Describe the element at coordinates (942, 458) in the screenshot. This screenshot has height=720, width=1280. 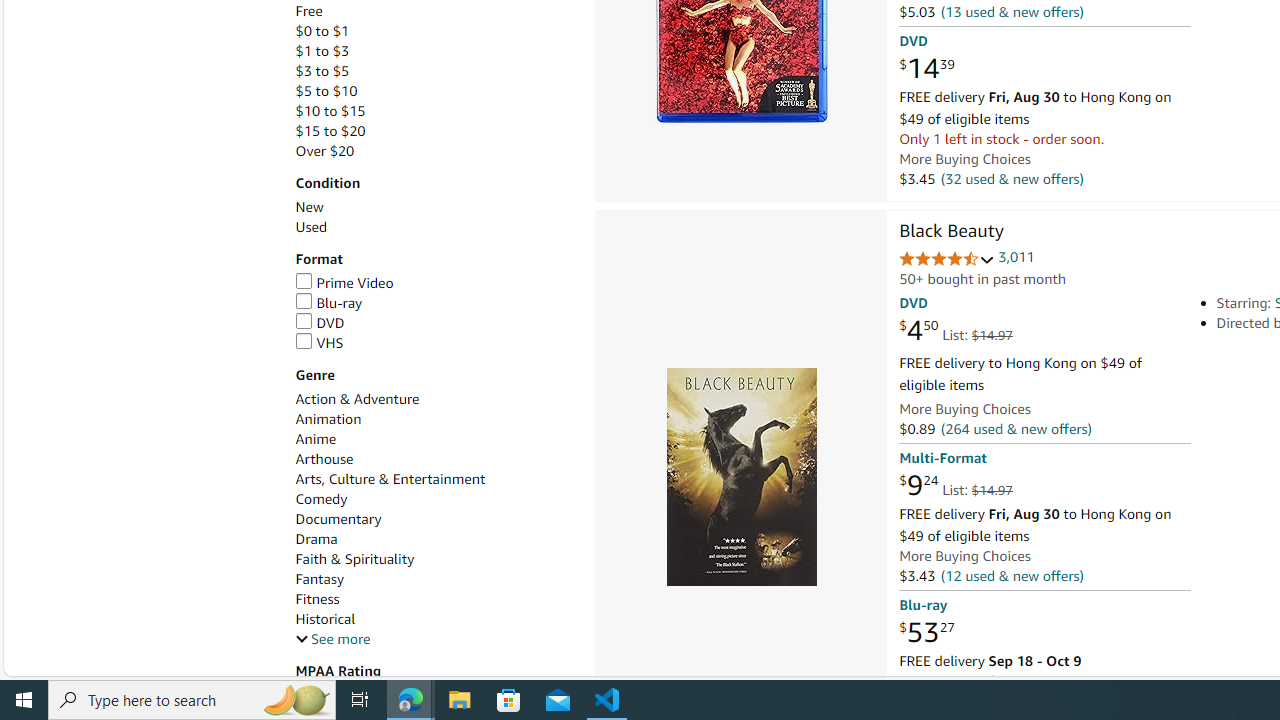
I see `Multi-Format` at that location.